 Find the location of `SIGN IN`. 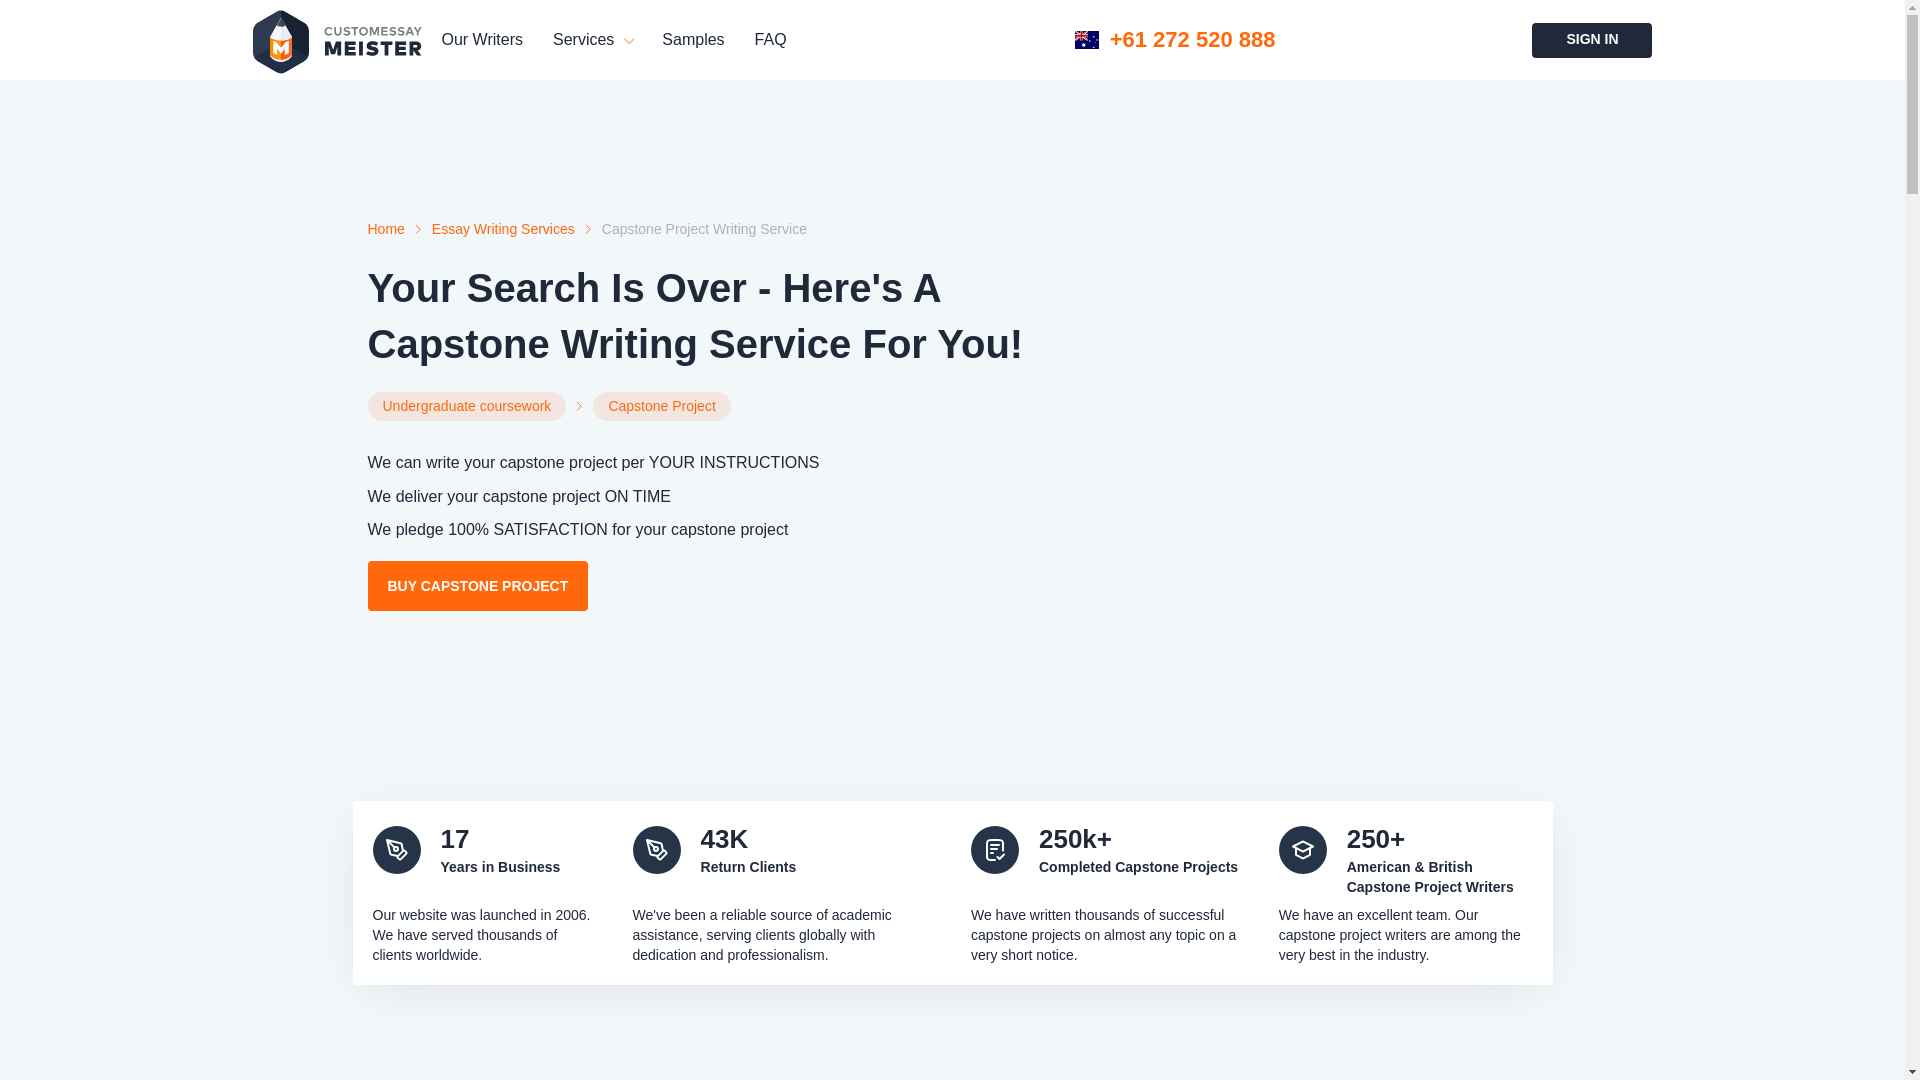

SIGN IN is located at coordinates (1592, 39).